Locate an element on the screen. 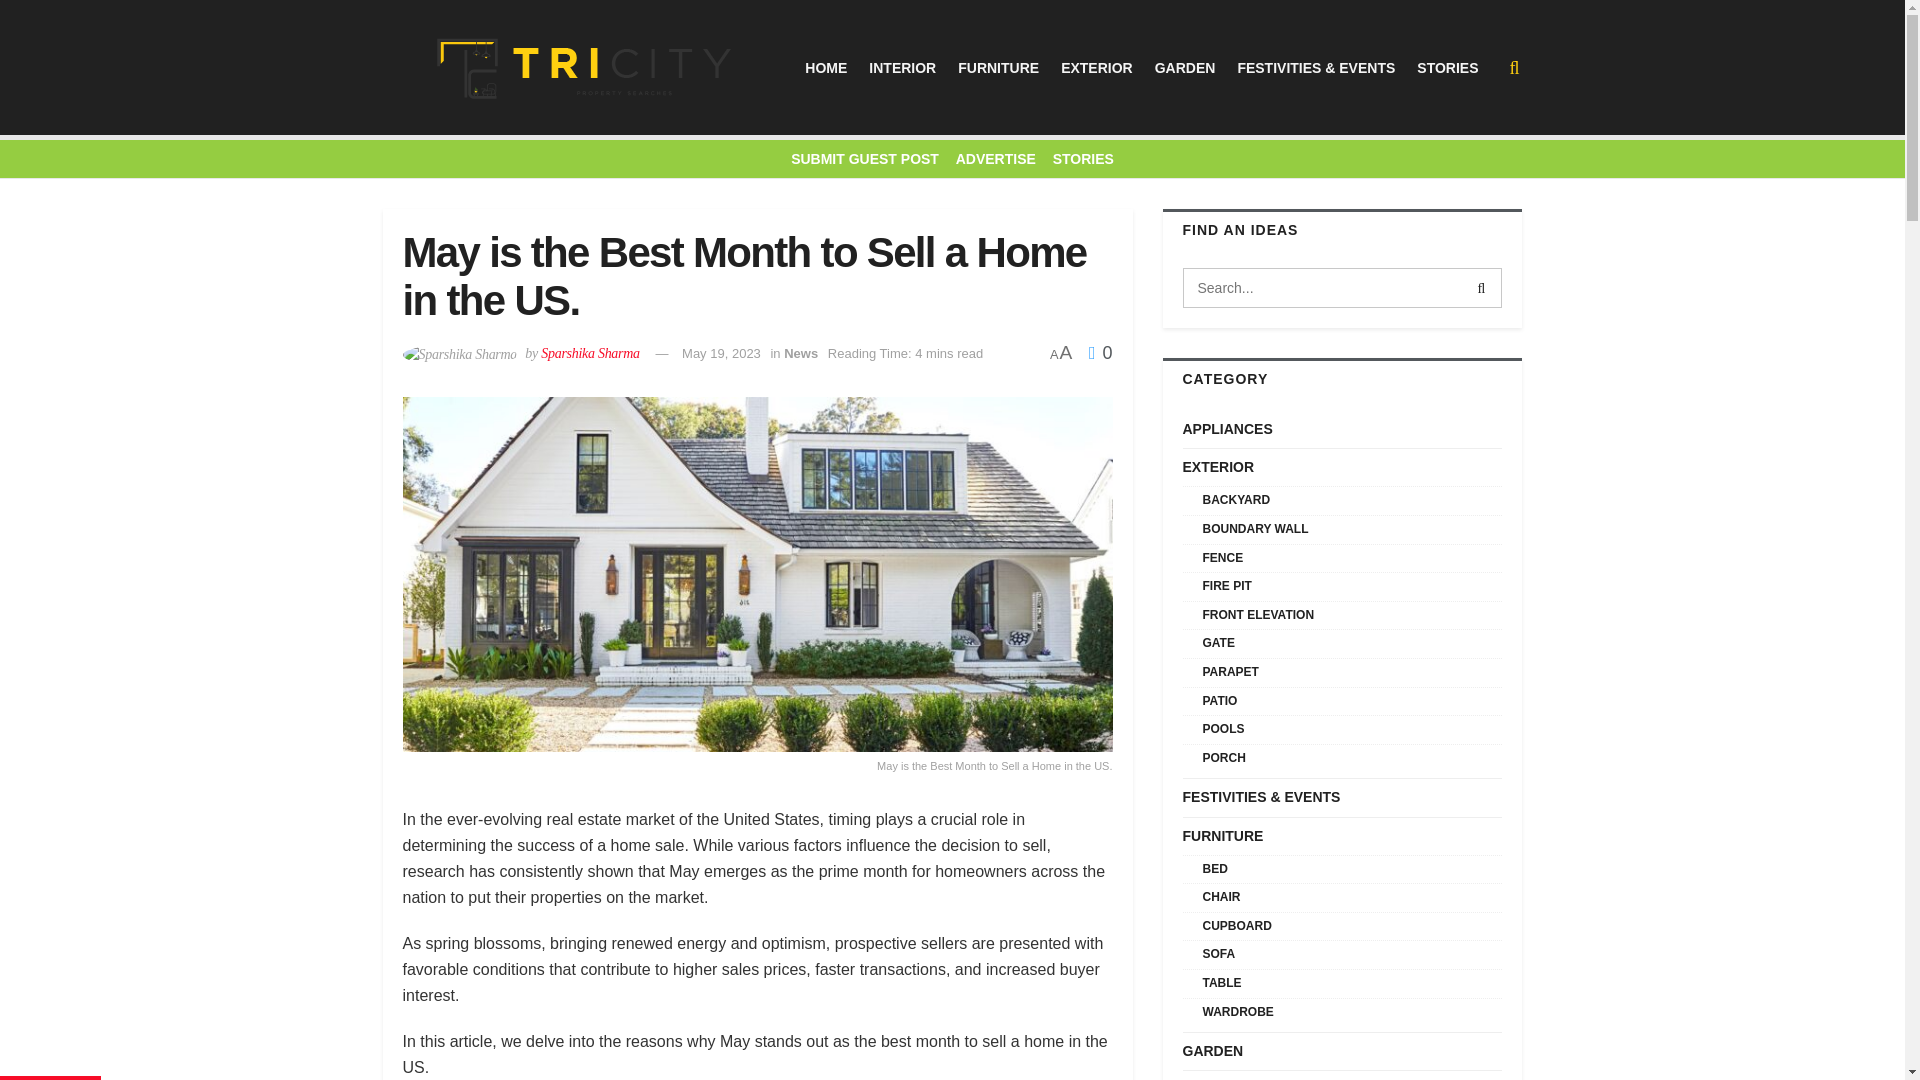 This screenshot has width=1920, height=1080. Sparshika Sharma is located at coordinates (590, 352).